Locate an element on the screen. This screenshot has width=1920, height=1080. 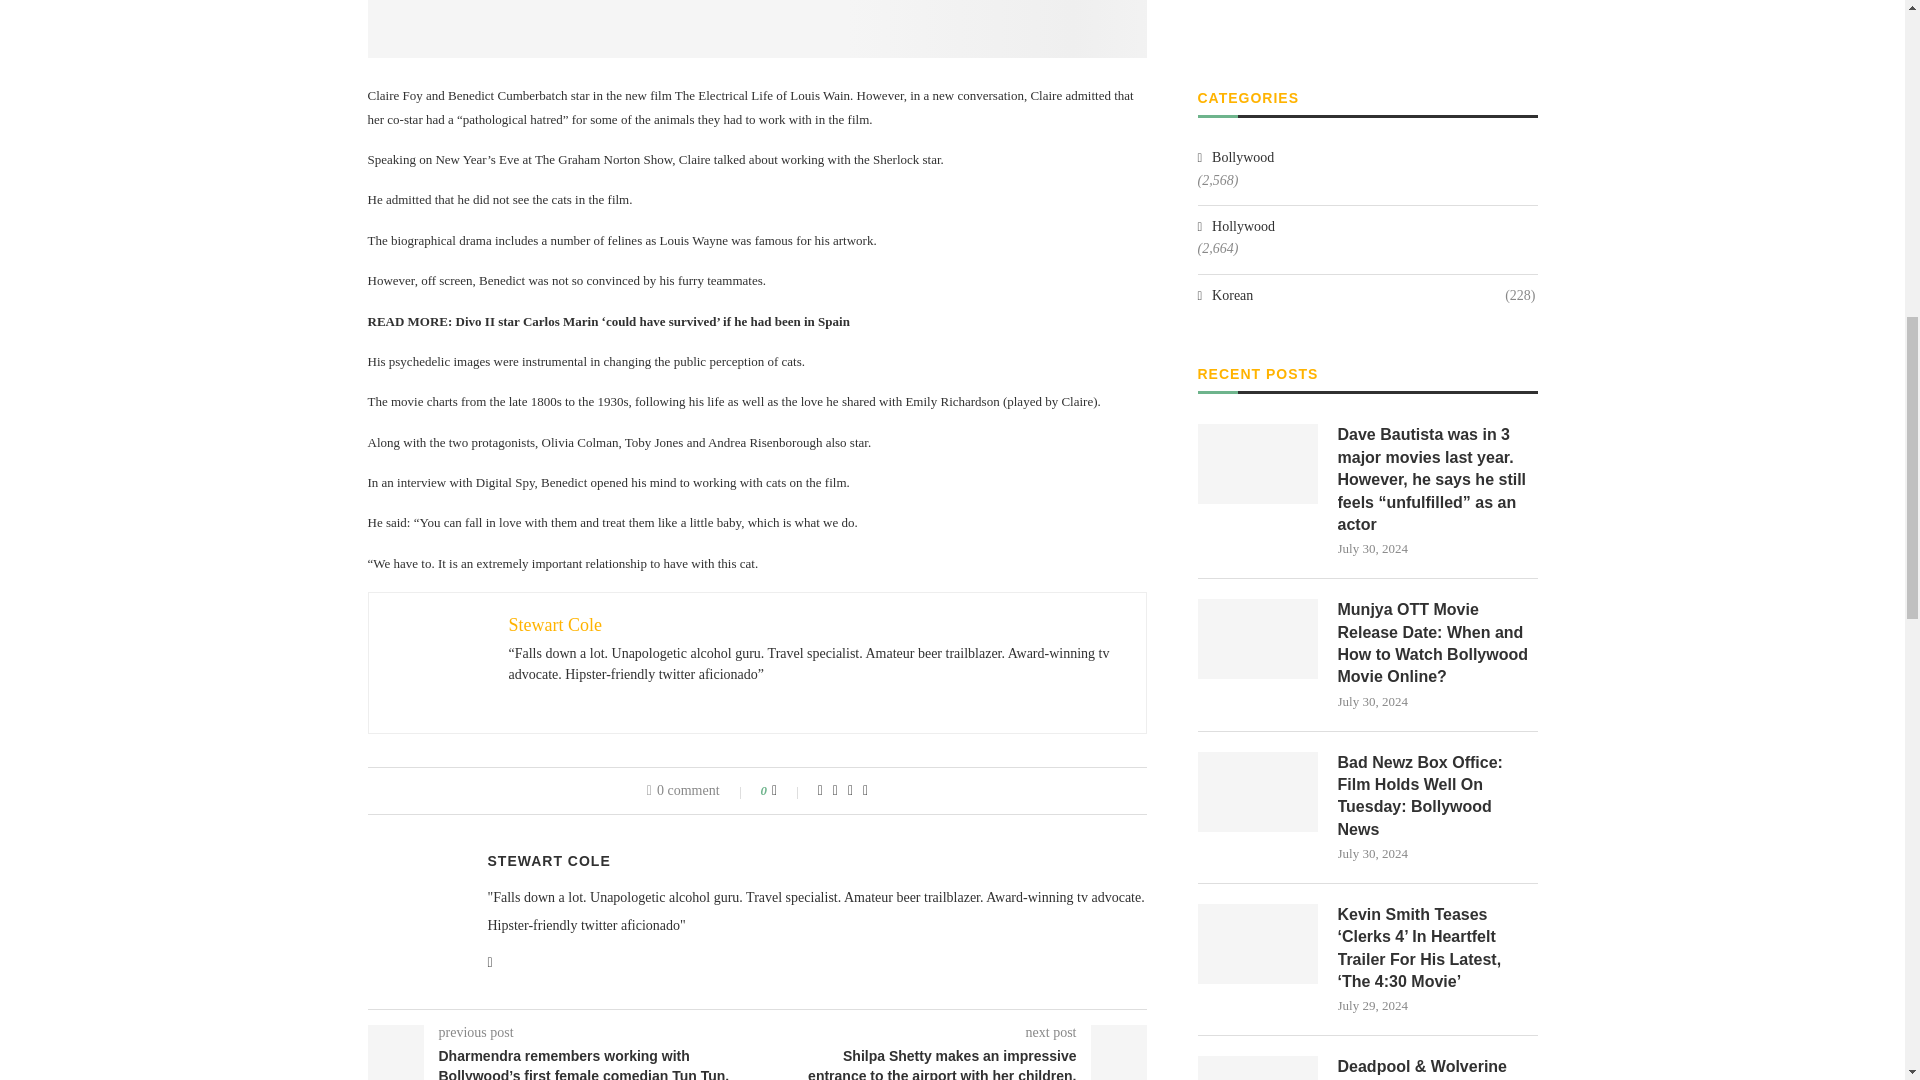
Author Stewart Cole is located at coordinates (548, 861).